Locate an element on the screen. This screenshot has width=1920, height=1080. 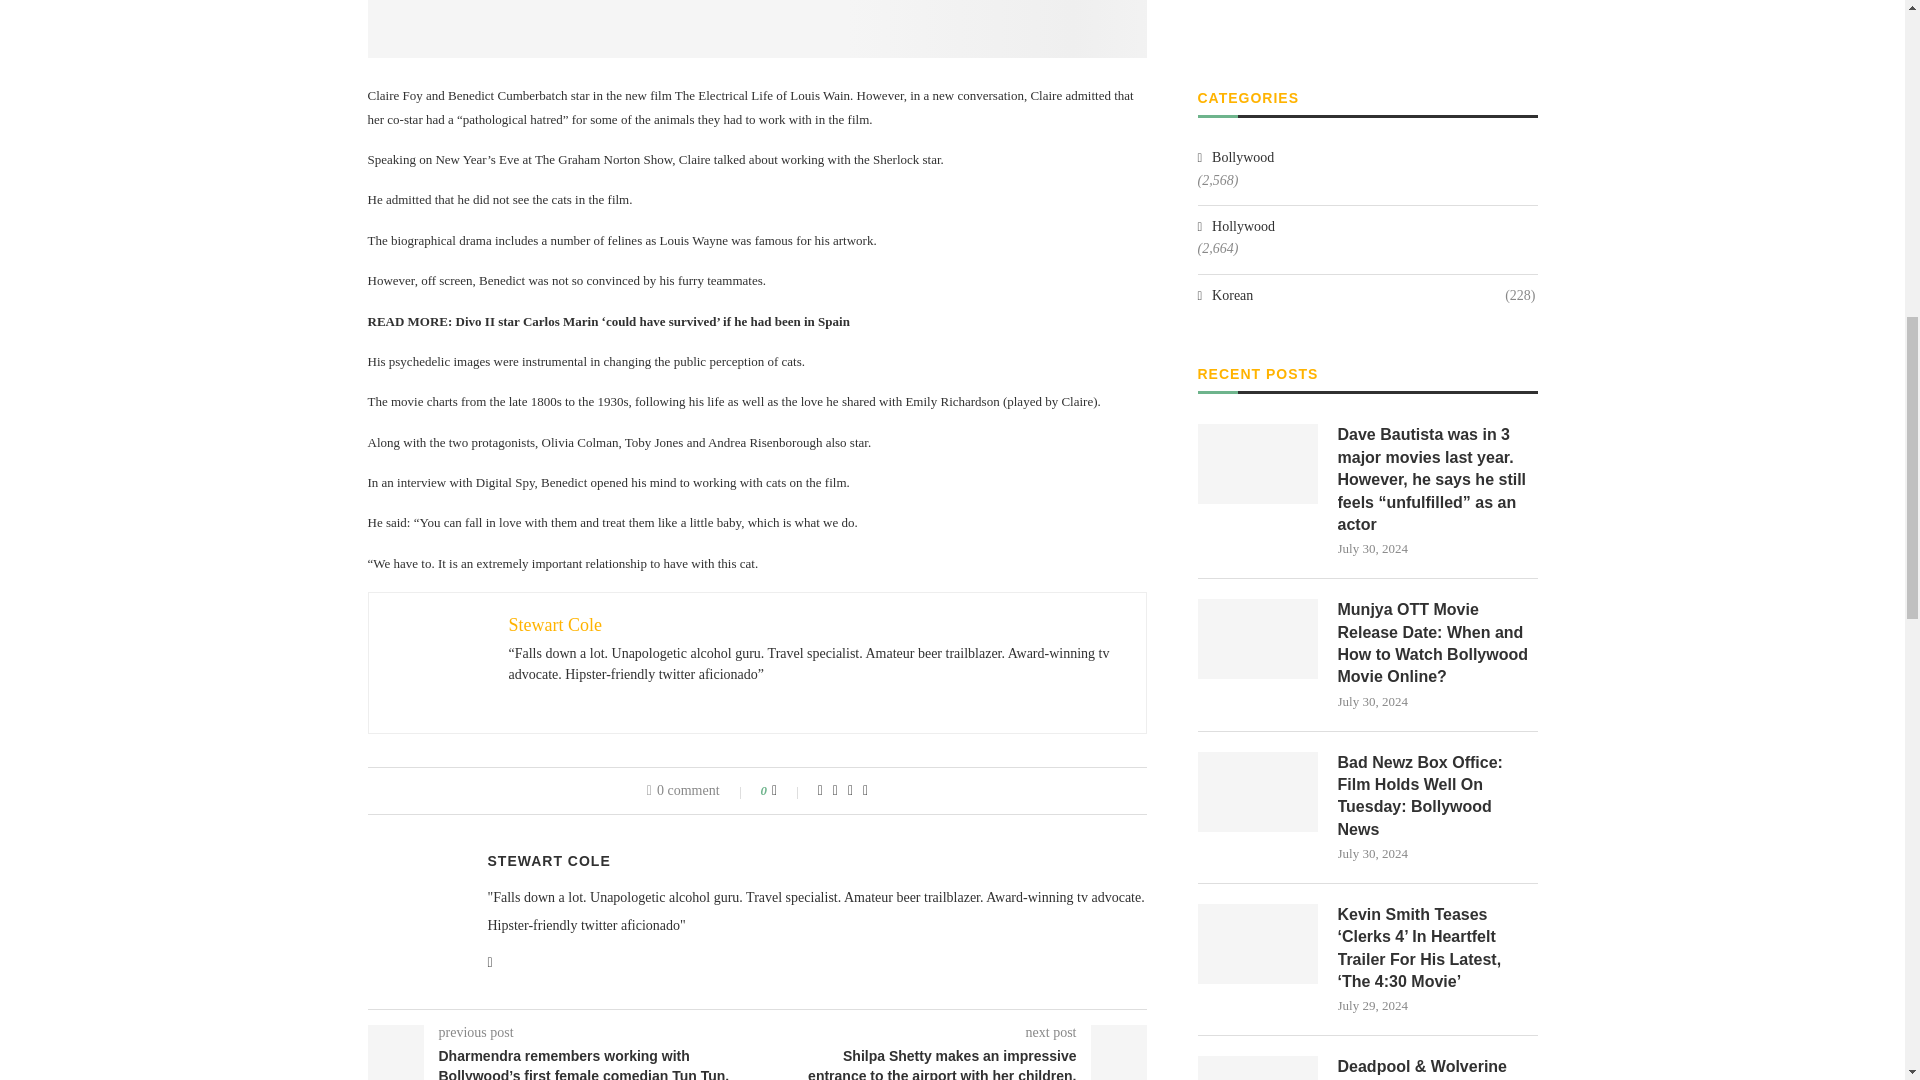
Author Stewart Cole is located at coordinates (548, 861).